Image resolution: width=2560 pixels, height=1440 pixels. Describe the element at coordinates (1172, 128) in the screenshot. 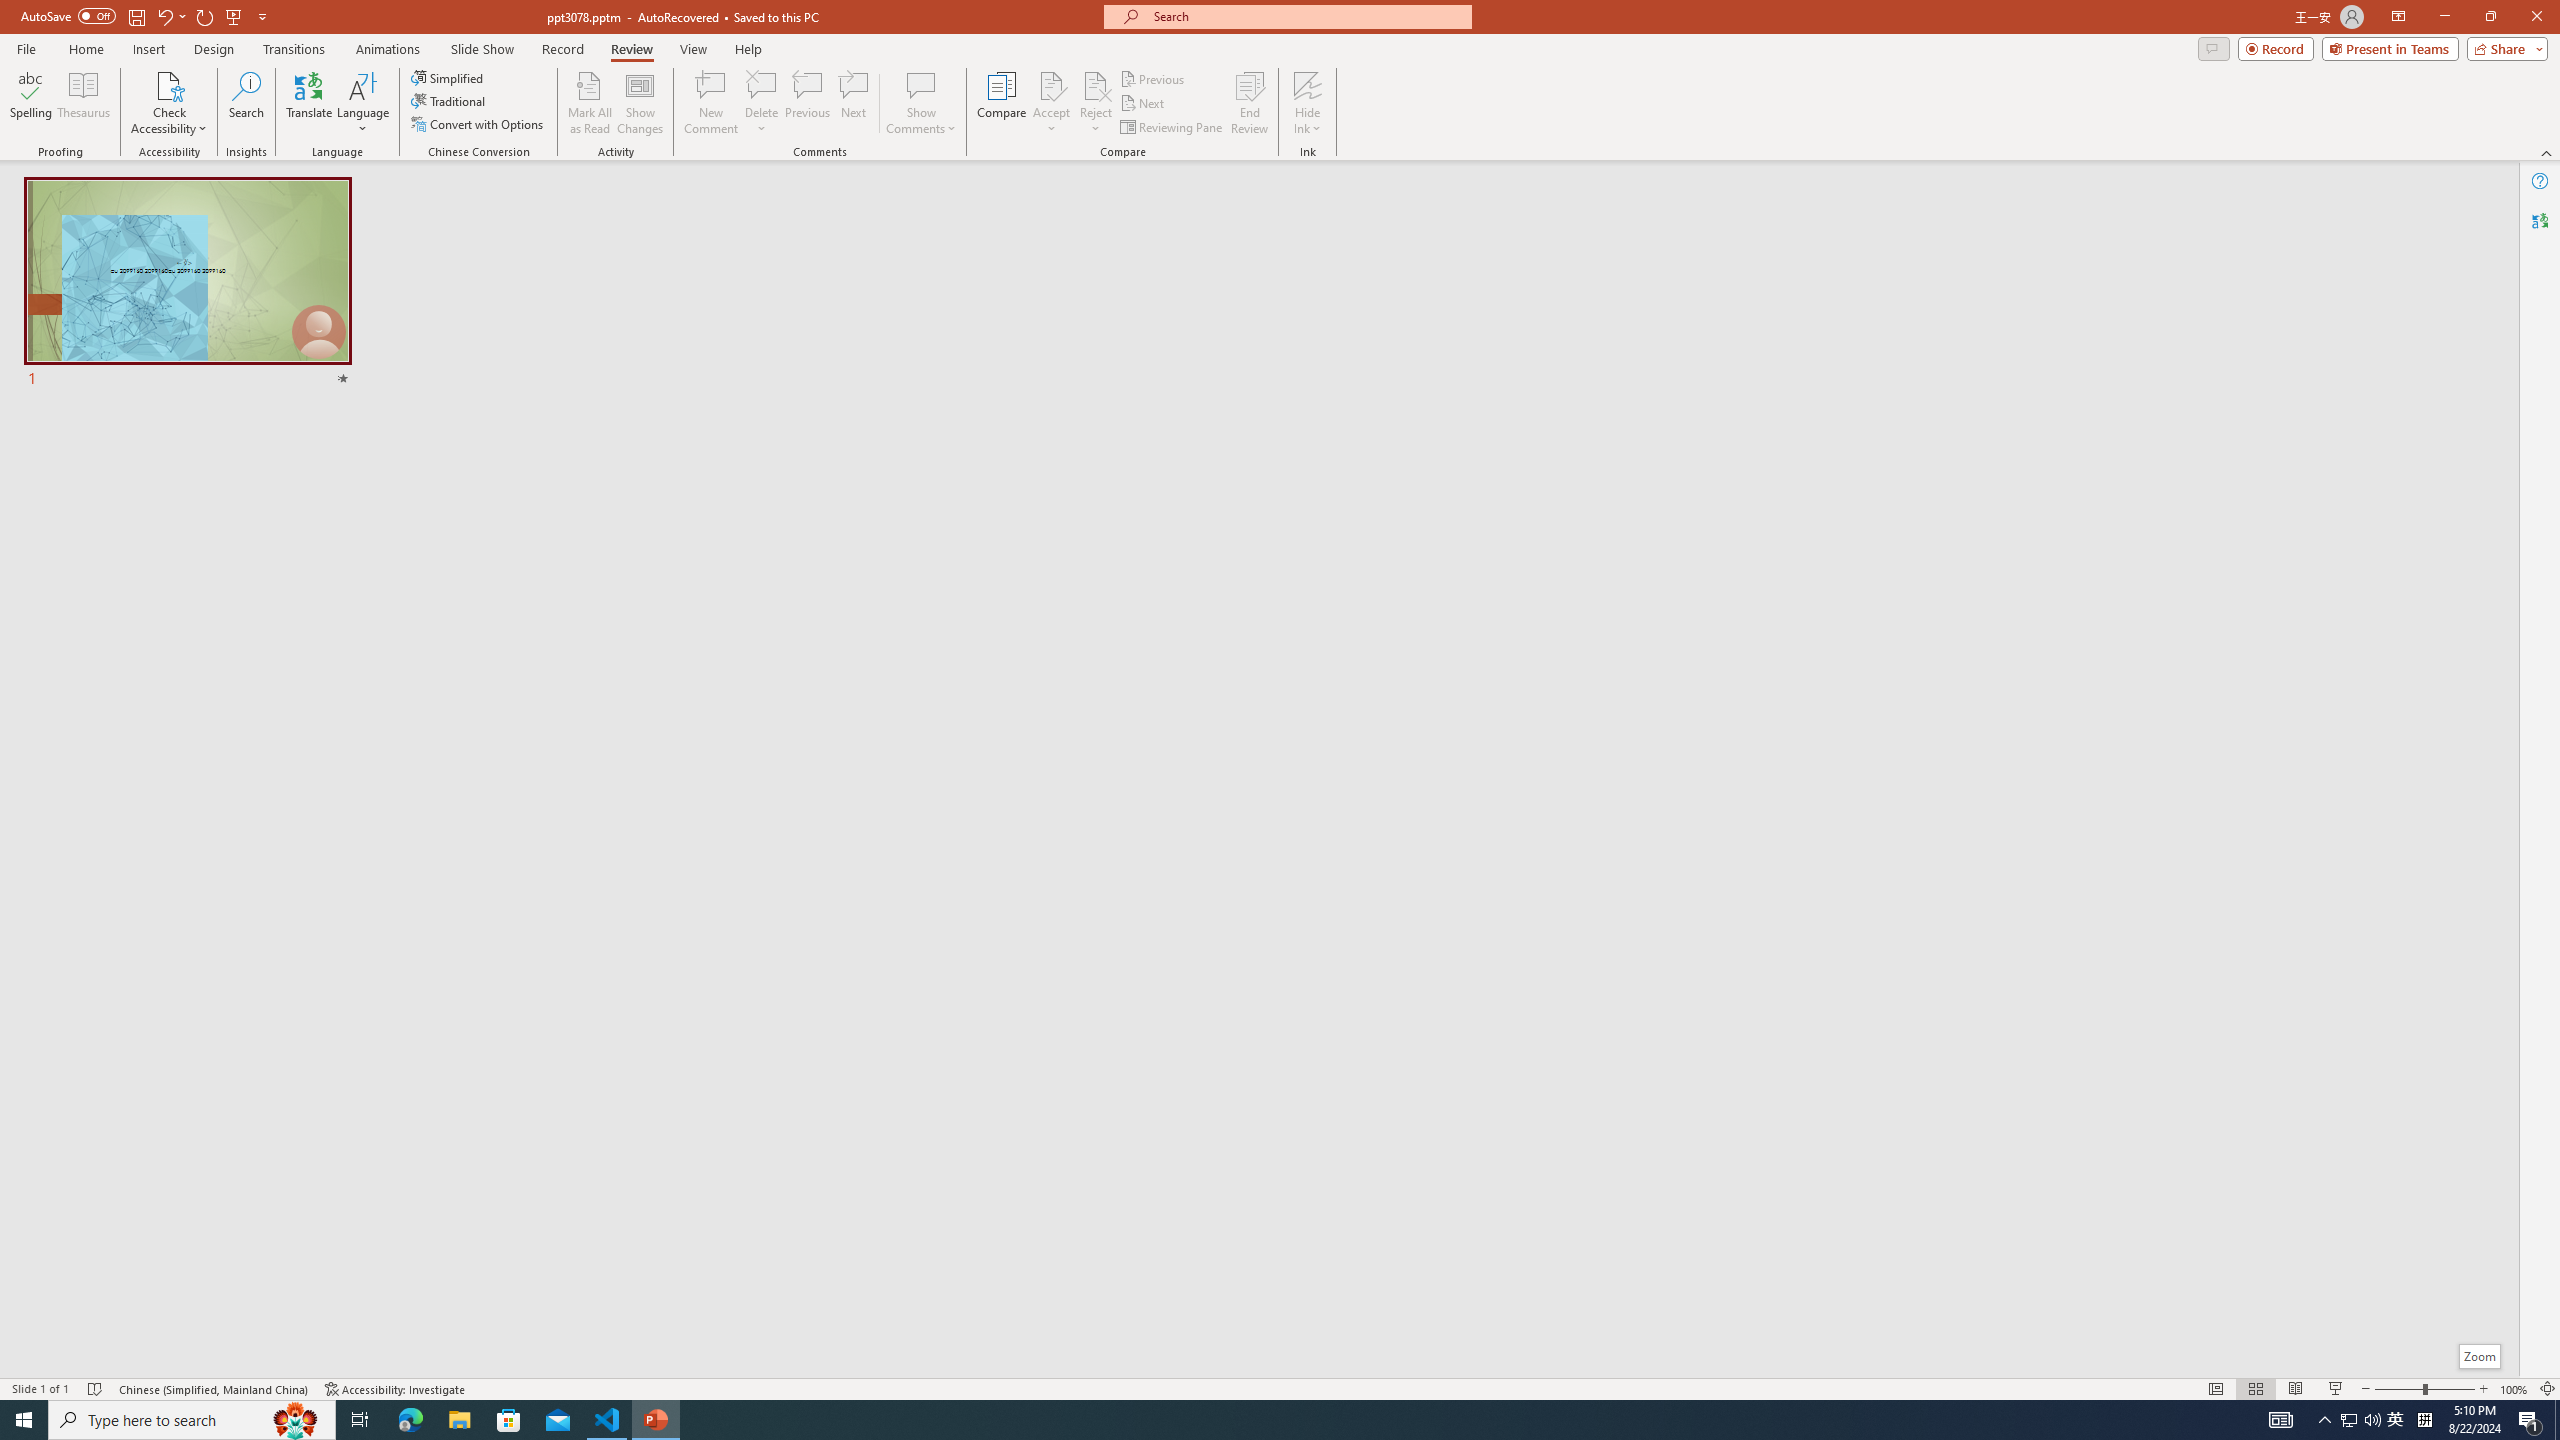

I see `Reviewing Pane` at that location.